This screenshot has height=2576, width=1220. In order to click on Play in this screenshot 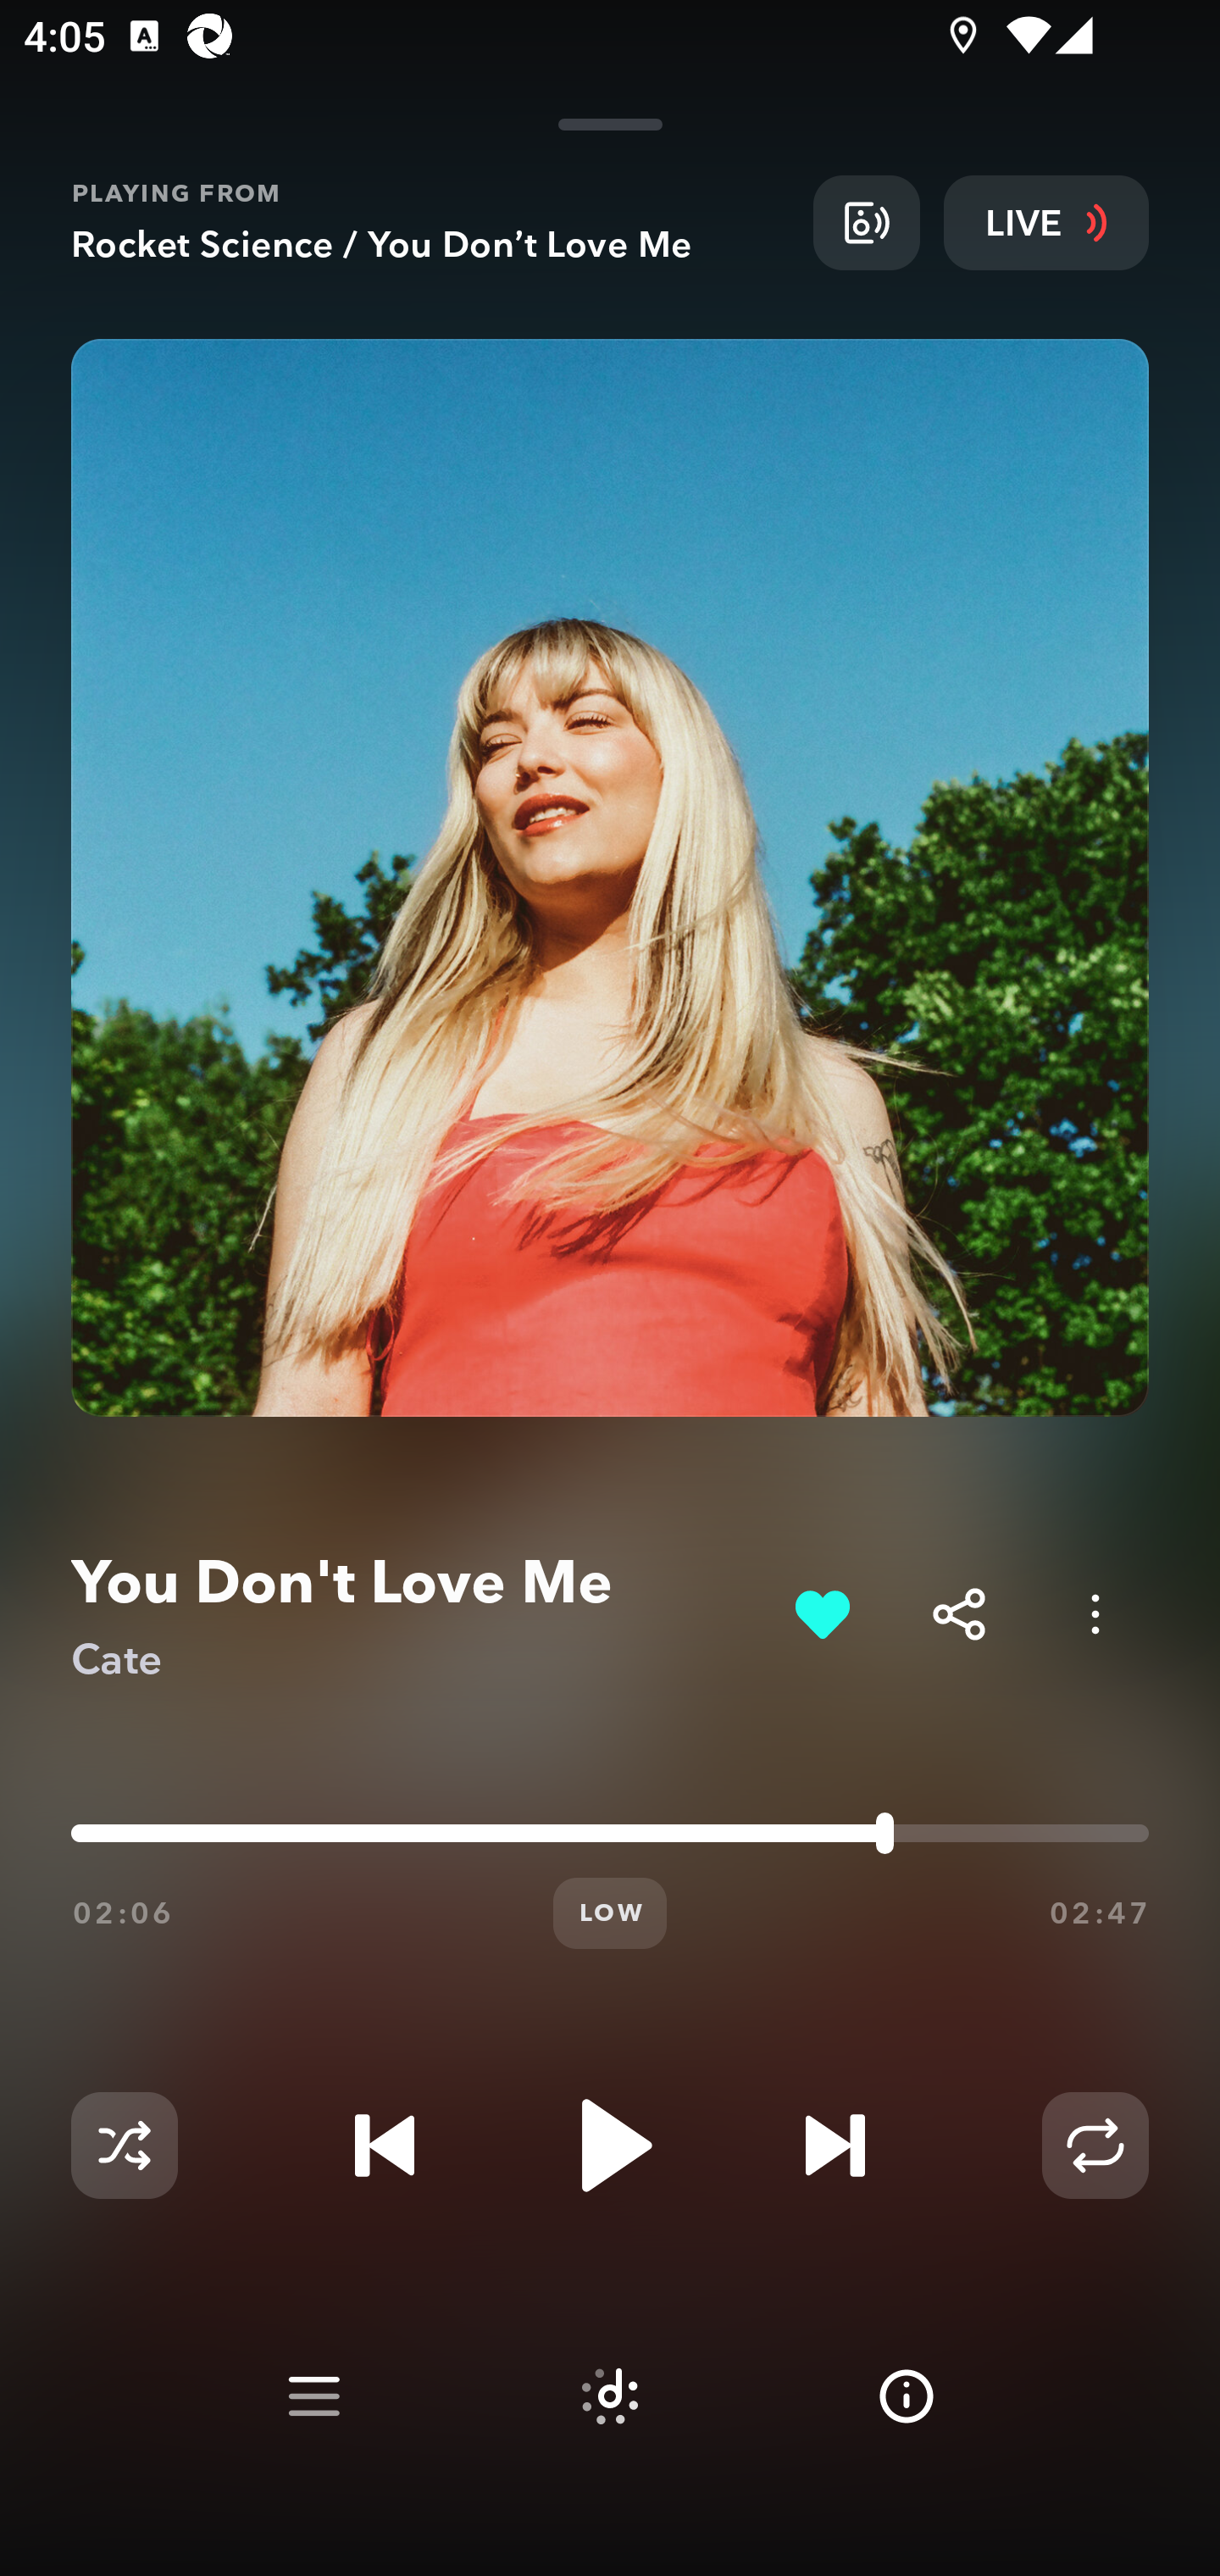, I will do `click(610, 2146)`.